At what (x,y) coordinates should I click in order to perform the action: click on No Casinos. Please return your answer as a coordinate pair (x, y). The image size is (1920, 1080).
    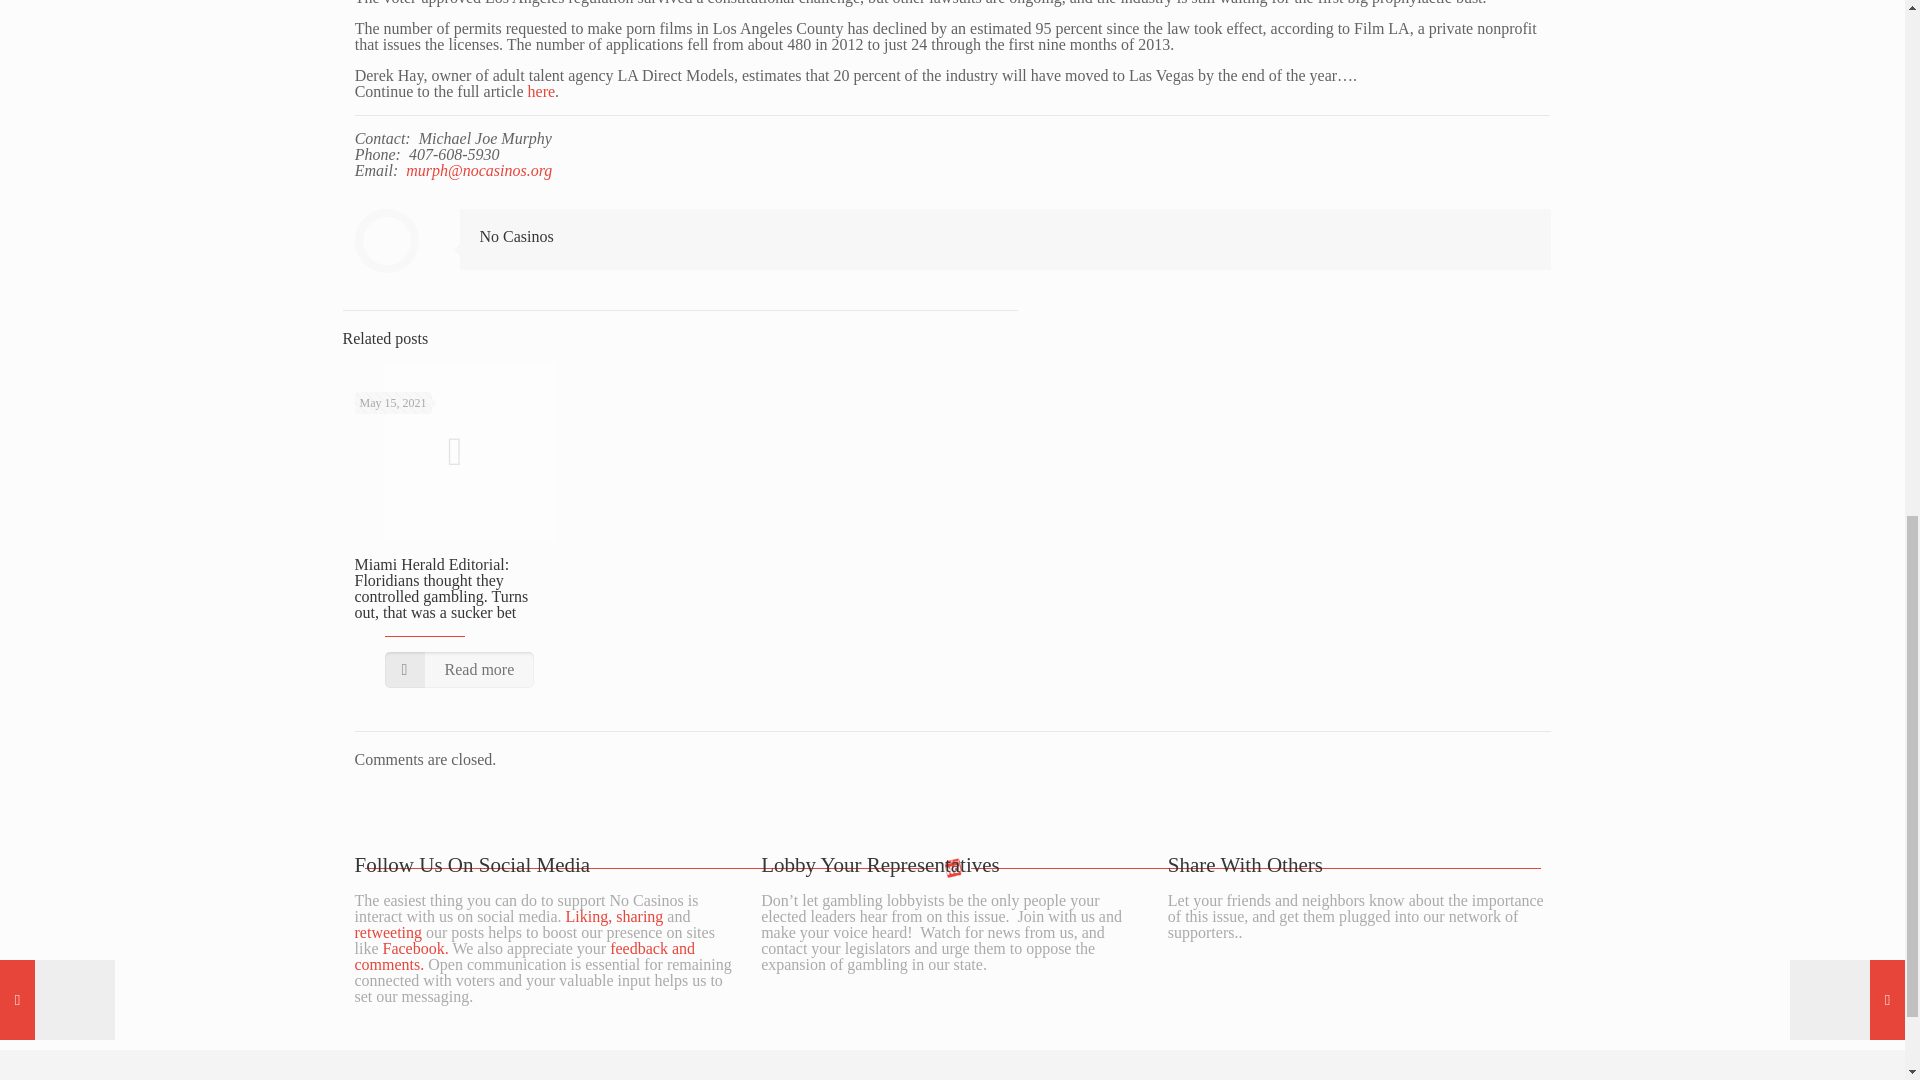
    Looking at the image, I should click on (517, 236).